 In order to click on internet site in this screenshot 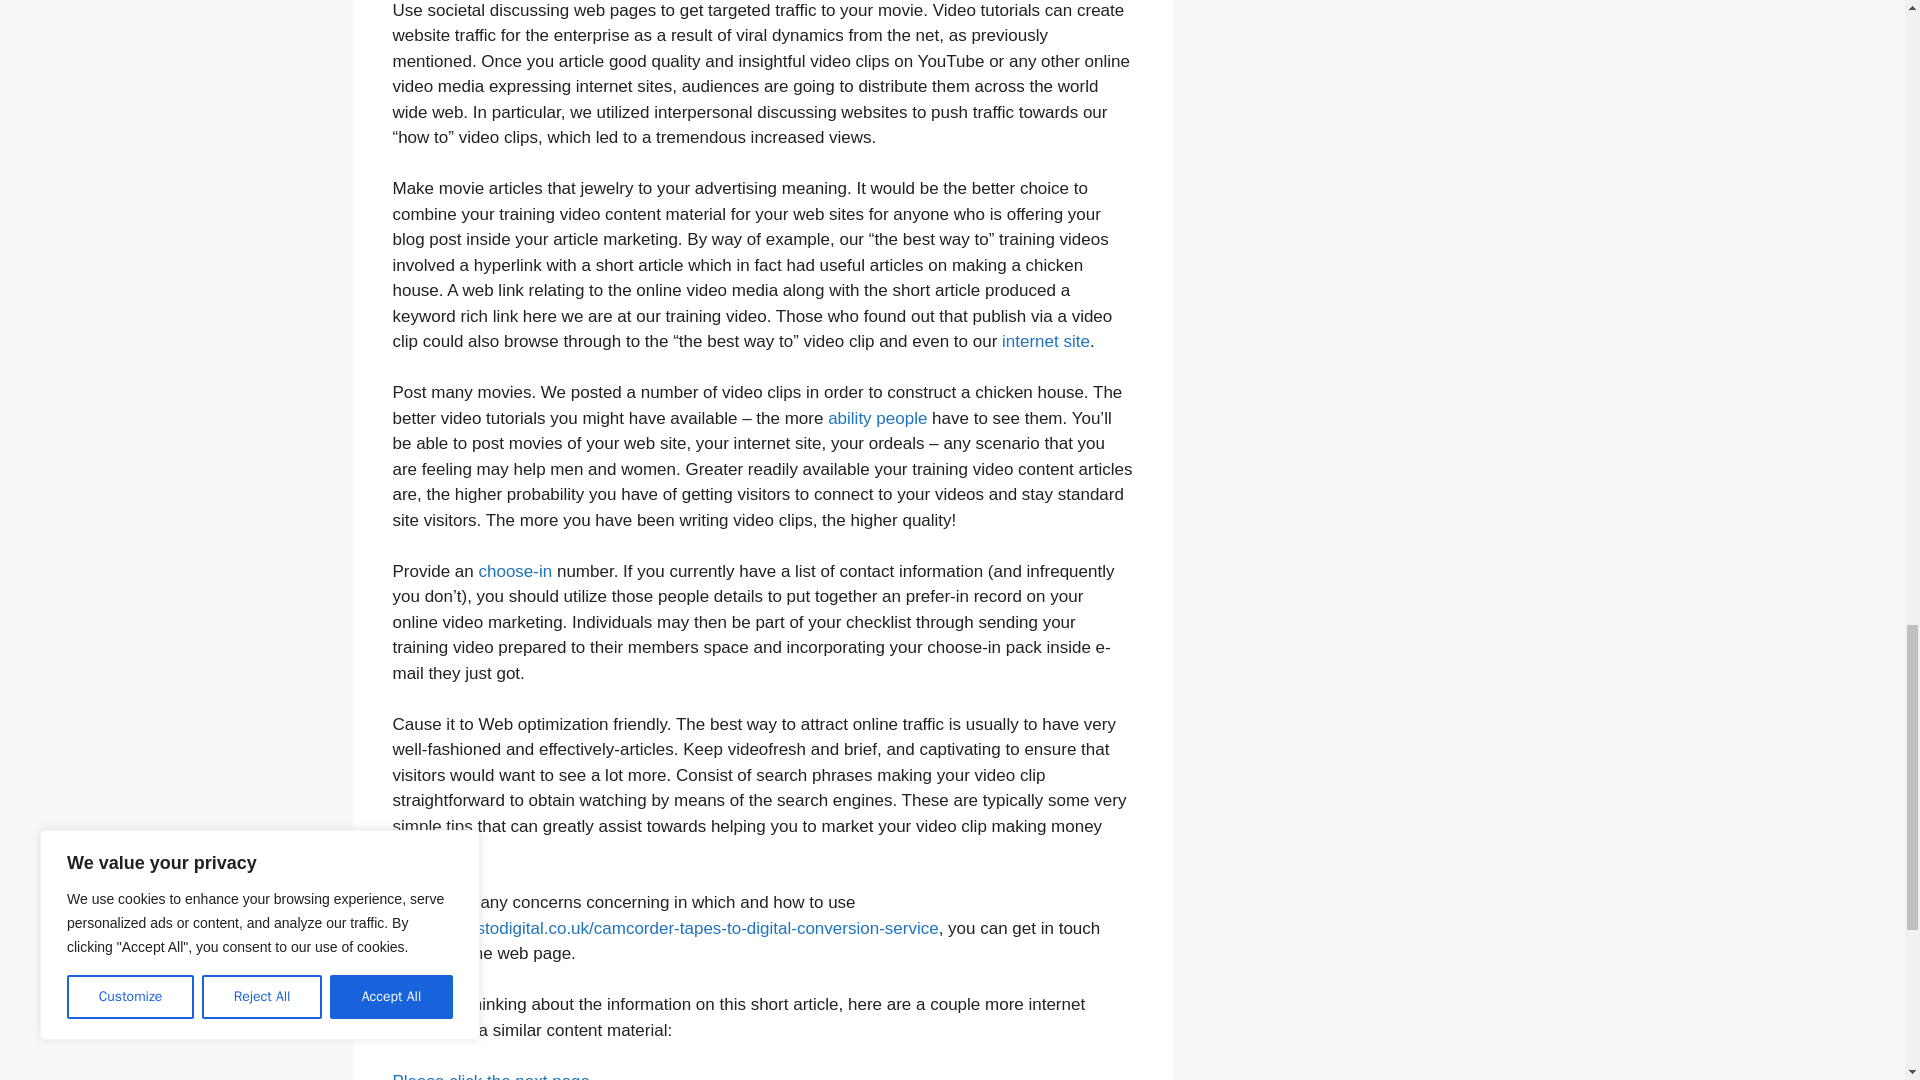, I will do `click(1046, 341)`.